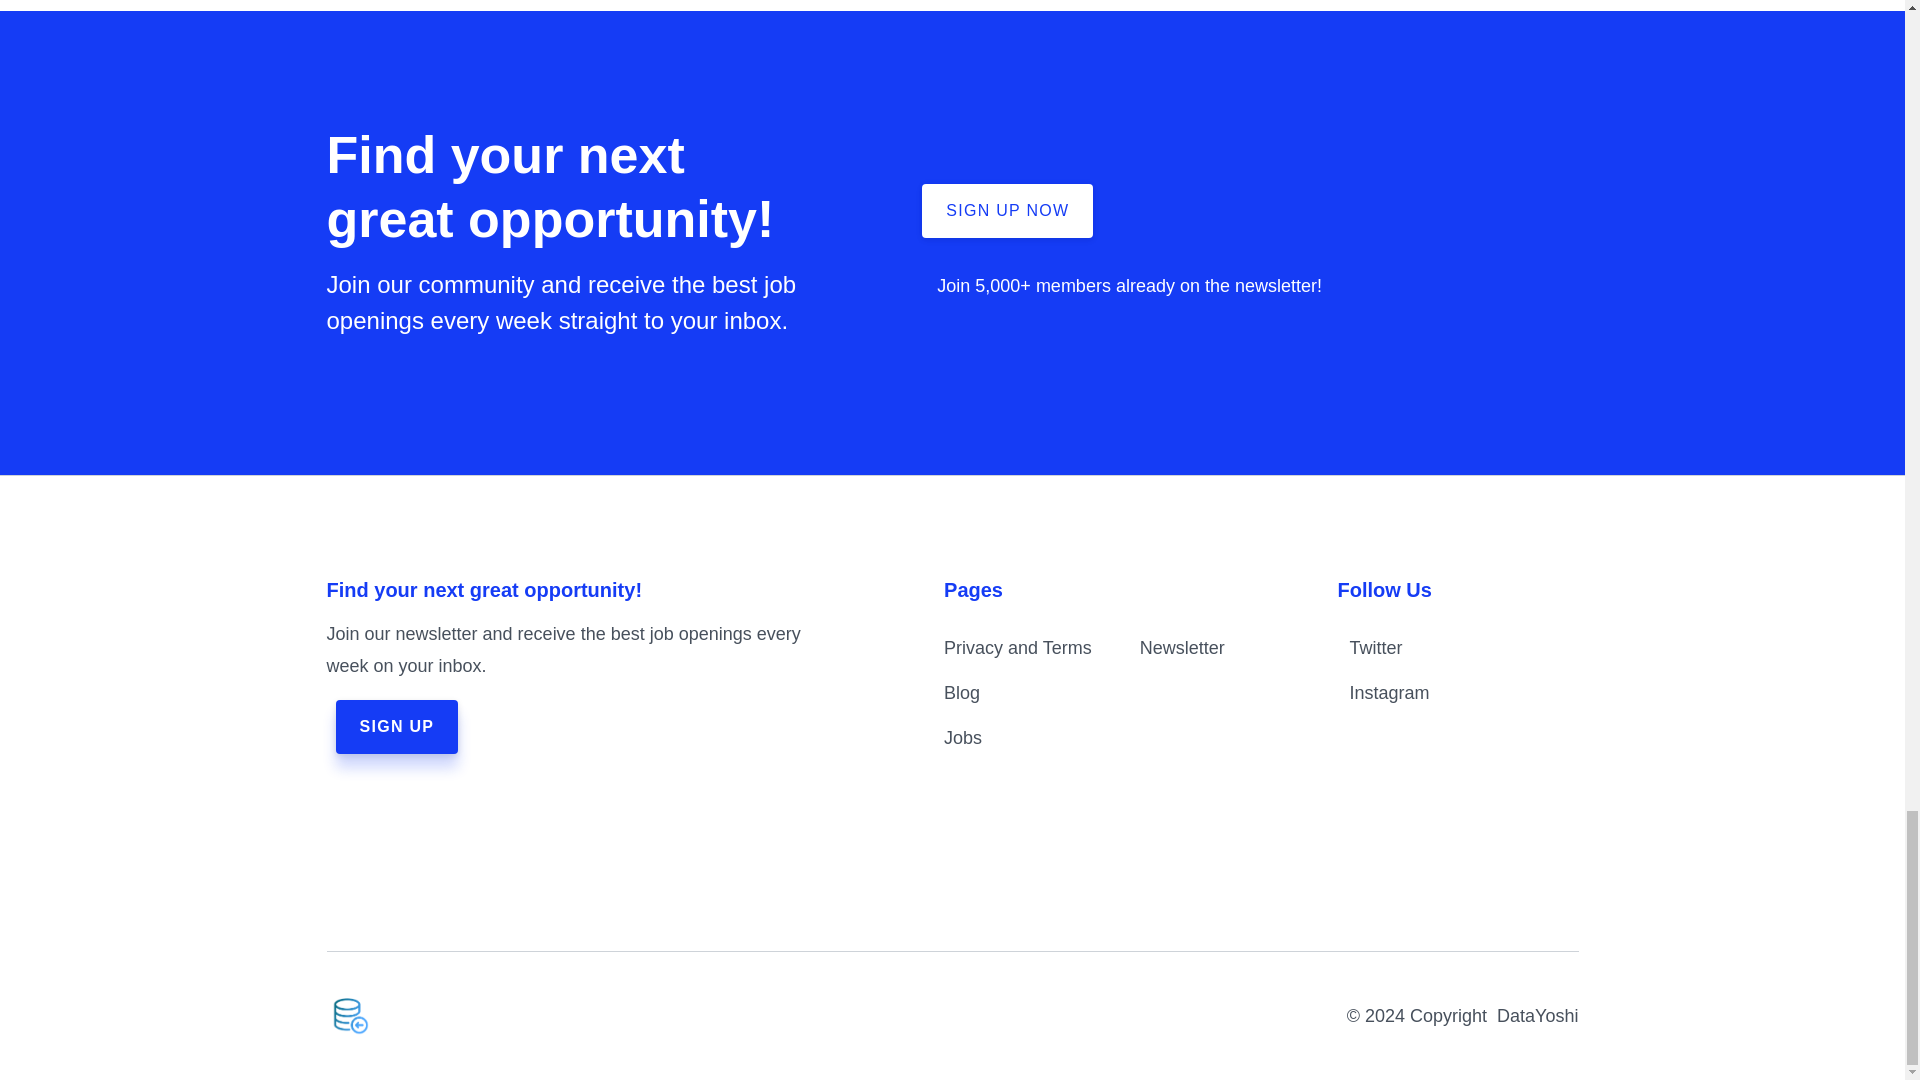 Image resolution: width=1920 pixels, height=1080 pixels. I want to click on Instagram, so click(1433, 694).